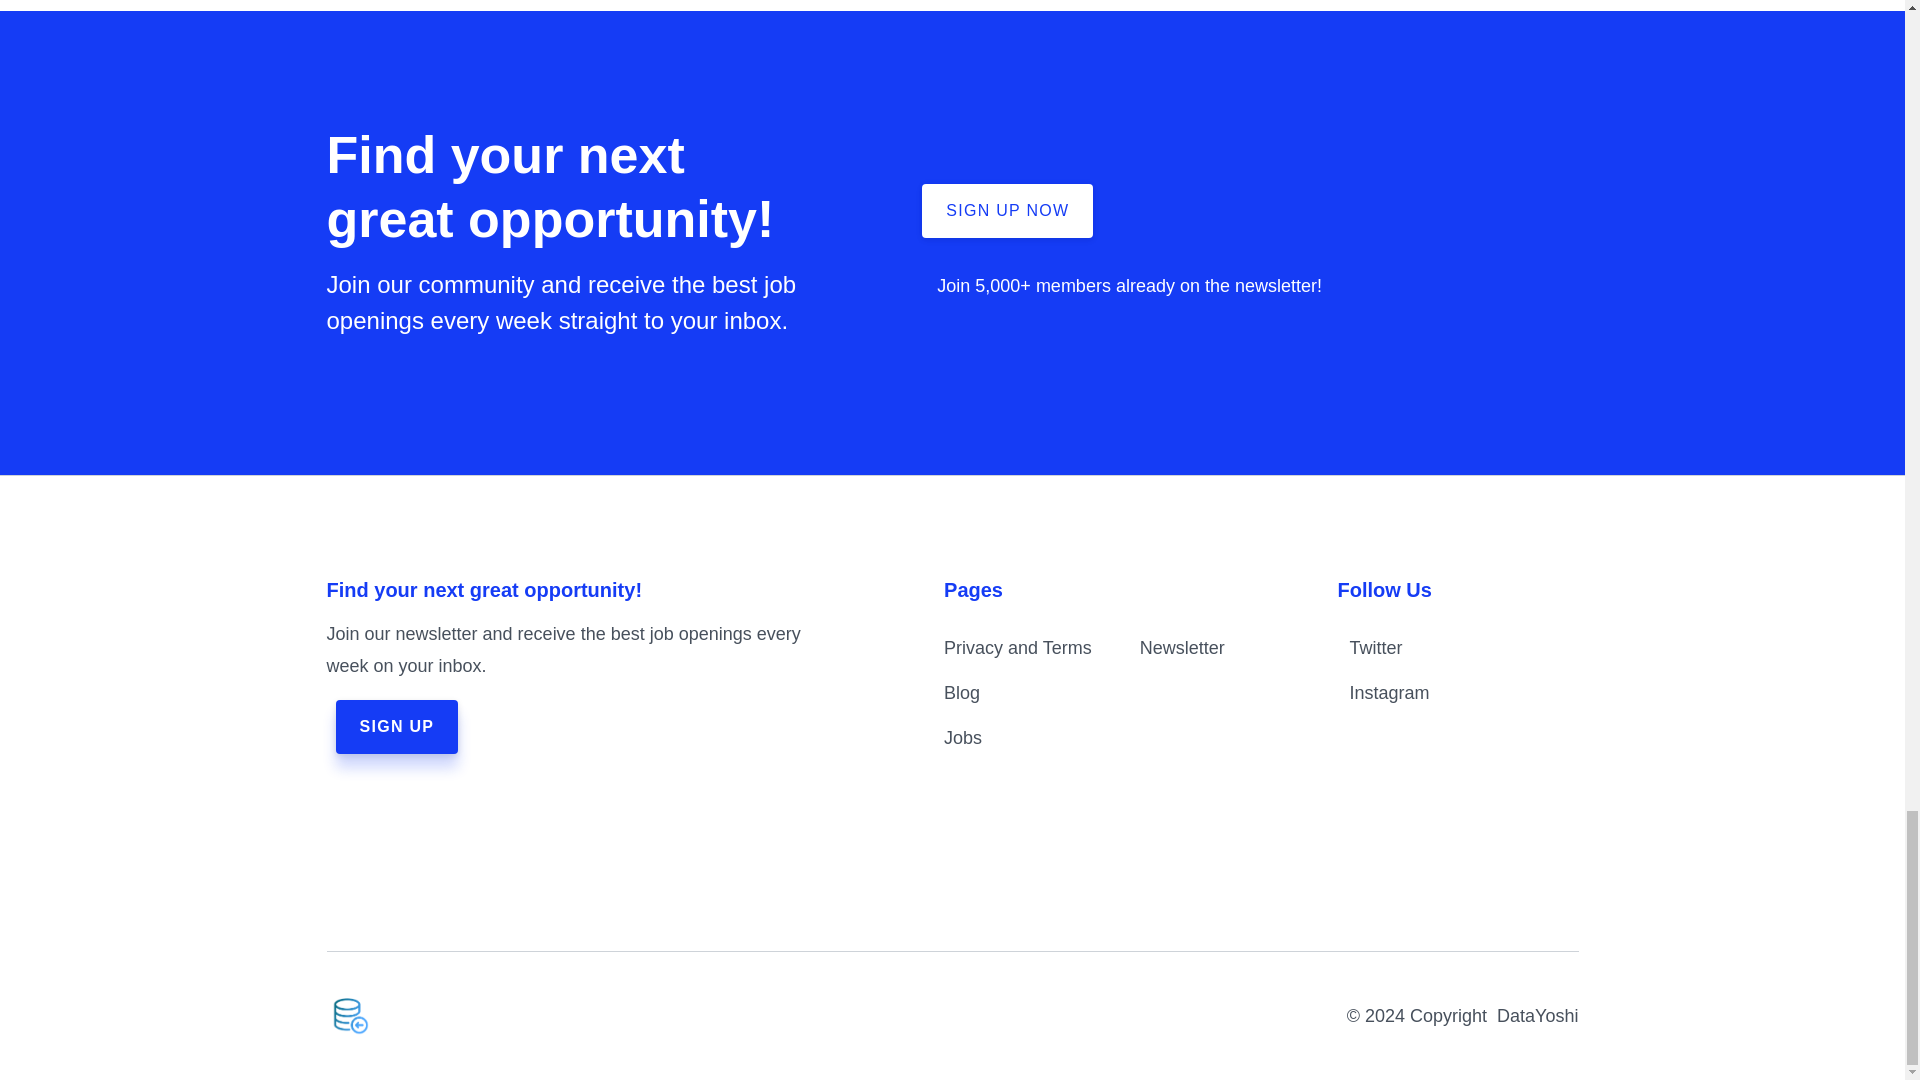 Image resolution: width=1920 pixels, height=1080 pixels. I want to click on Instagram, so click(1433, 694).